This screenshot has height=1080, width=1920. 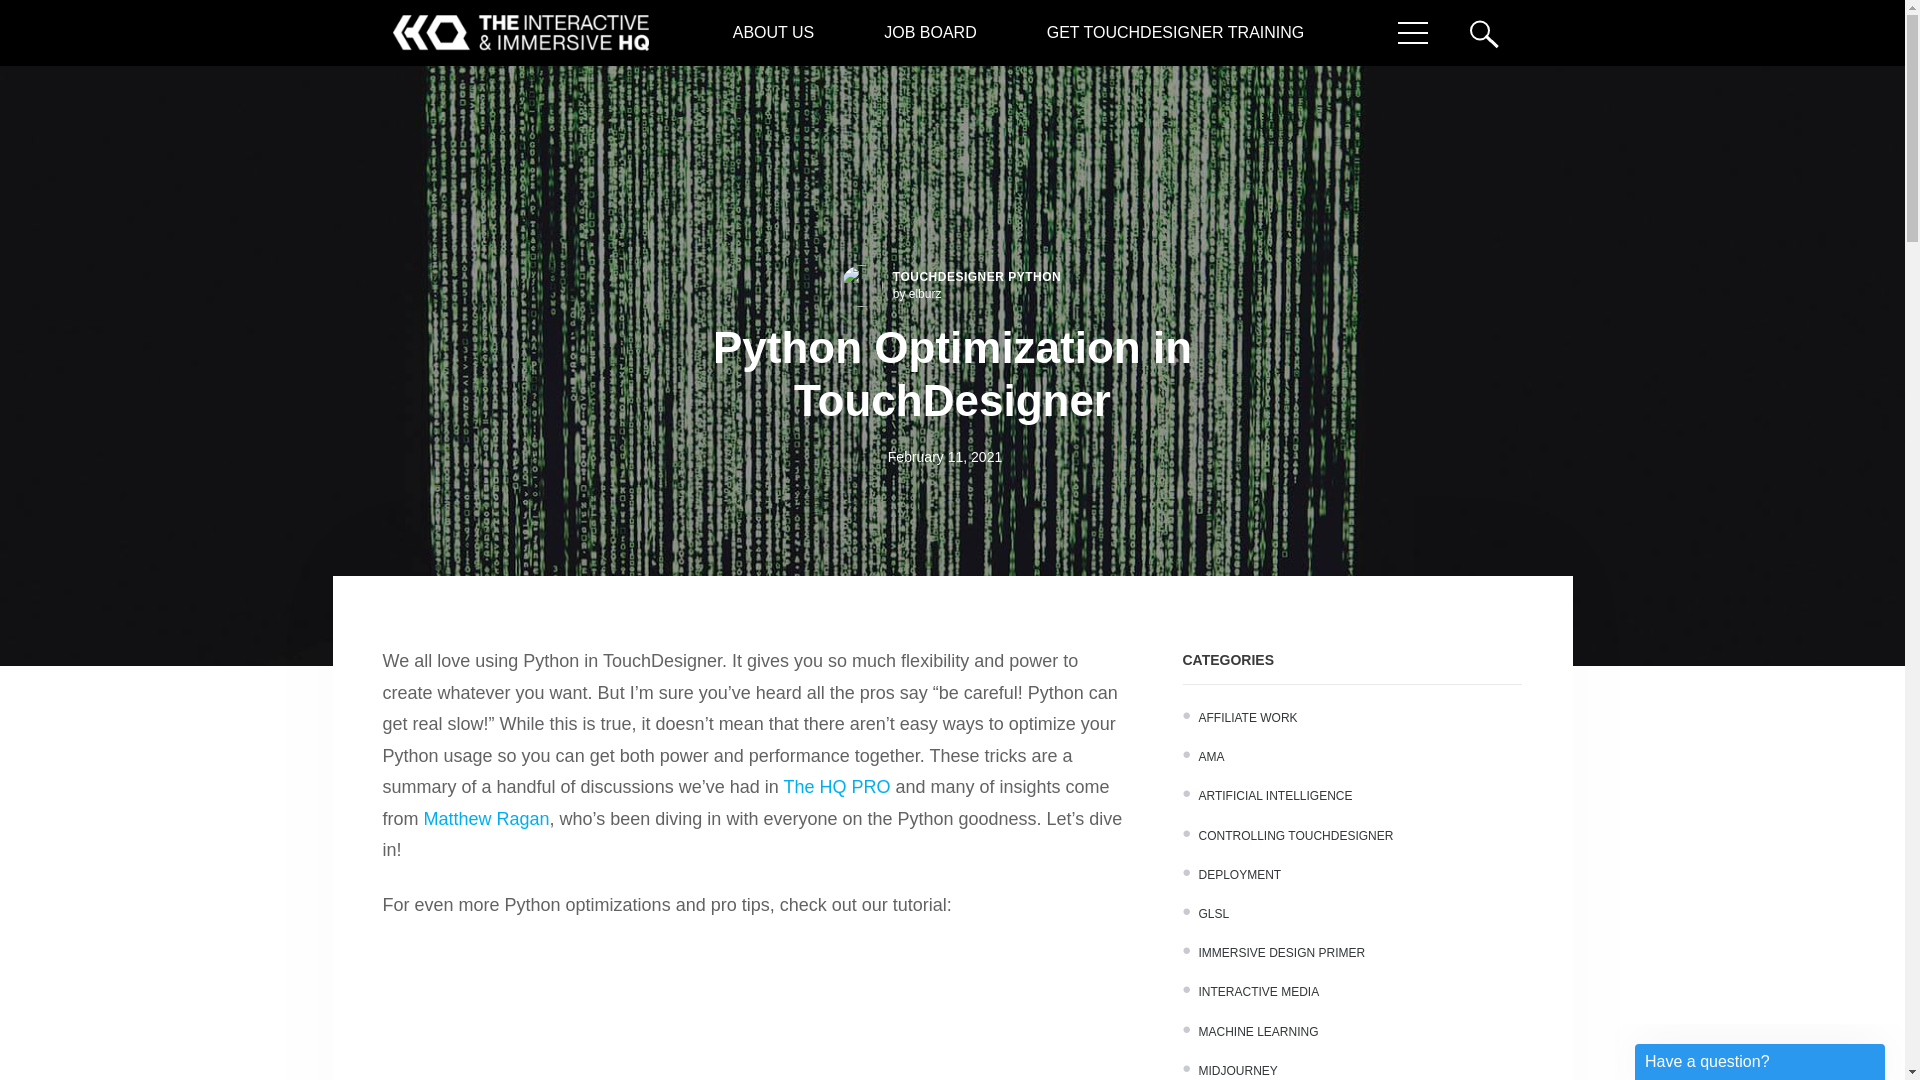 I want to click on CONTROLLING TOUCHDESIGNER, so click(x=1296, y=836).